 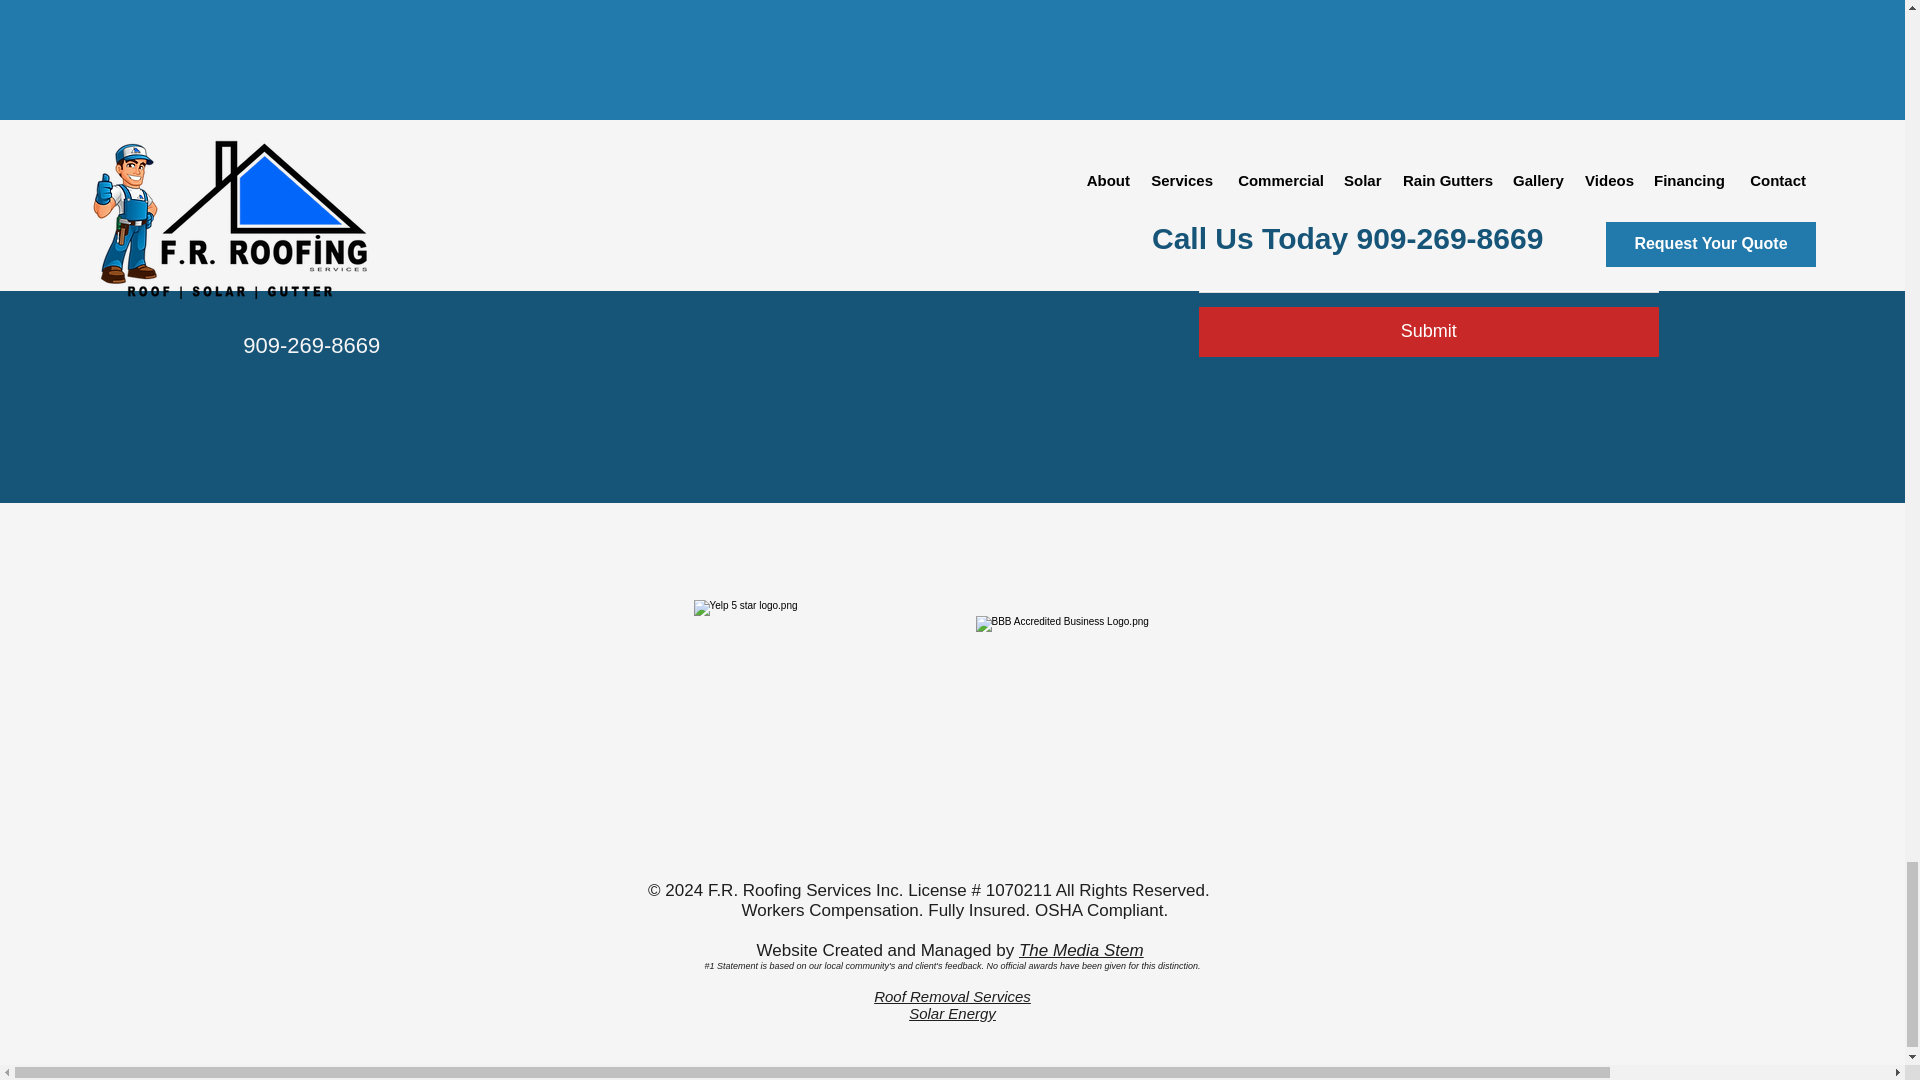 I want to click on The Media Stem, so click(x=1082, y=950).